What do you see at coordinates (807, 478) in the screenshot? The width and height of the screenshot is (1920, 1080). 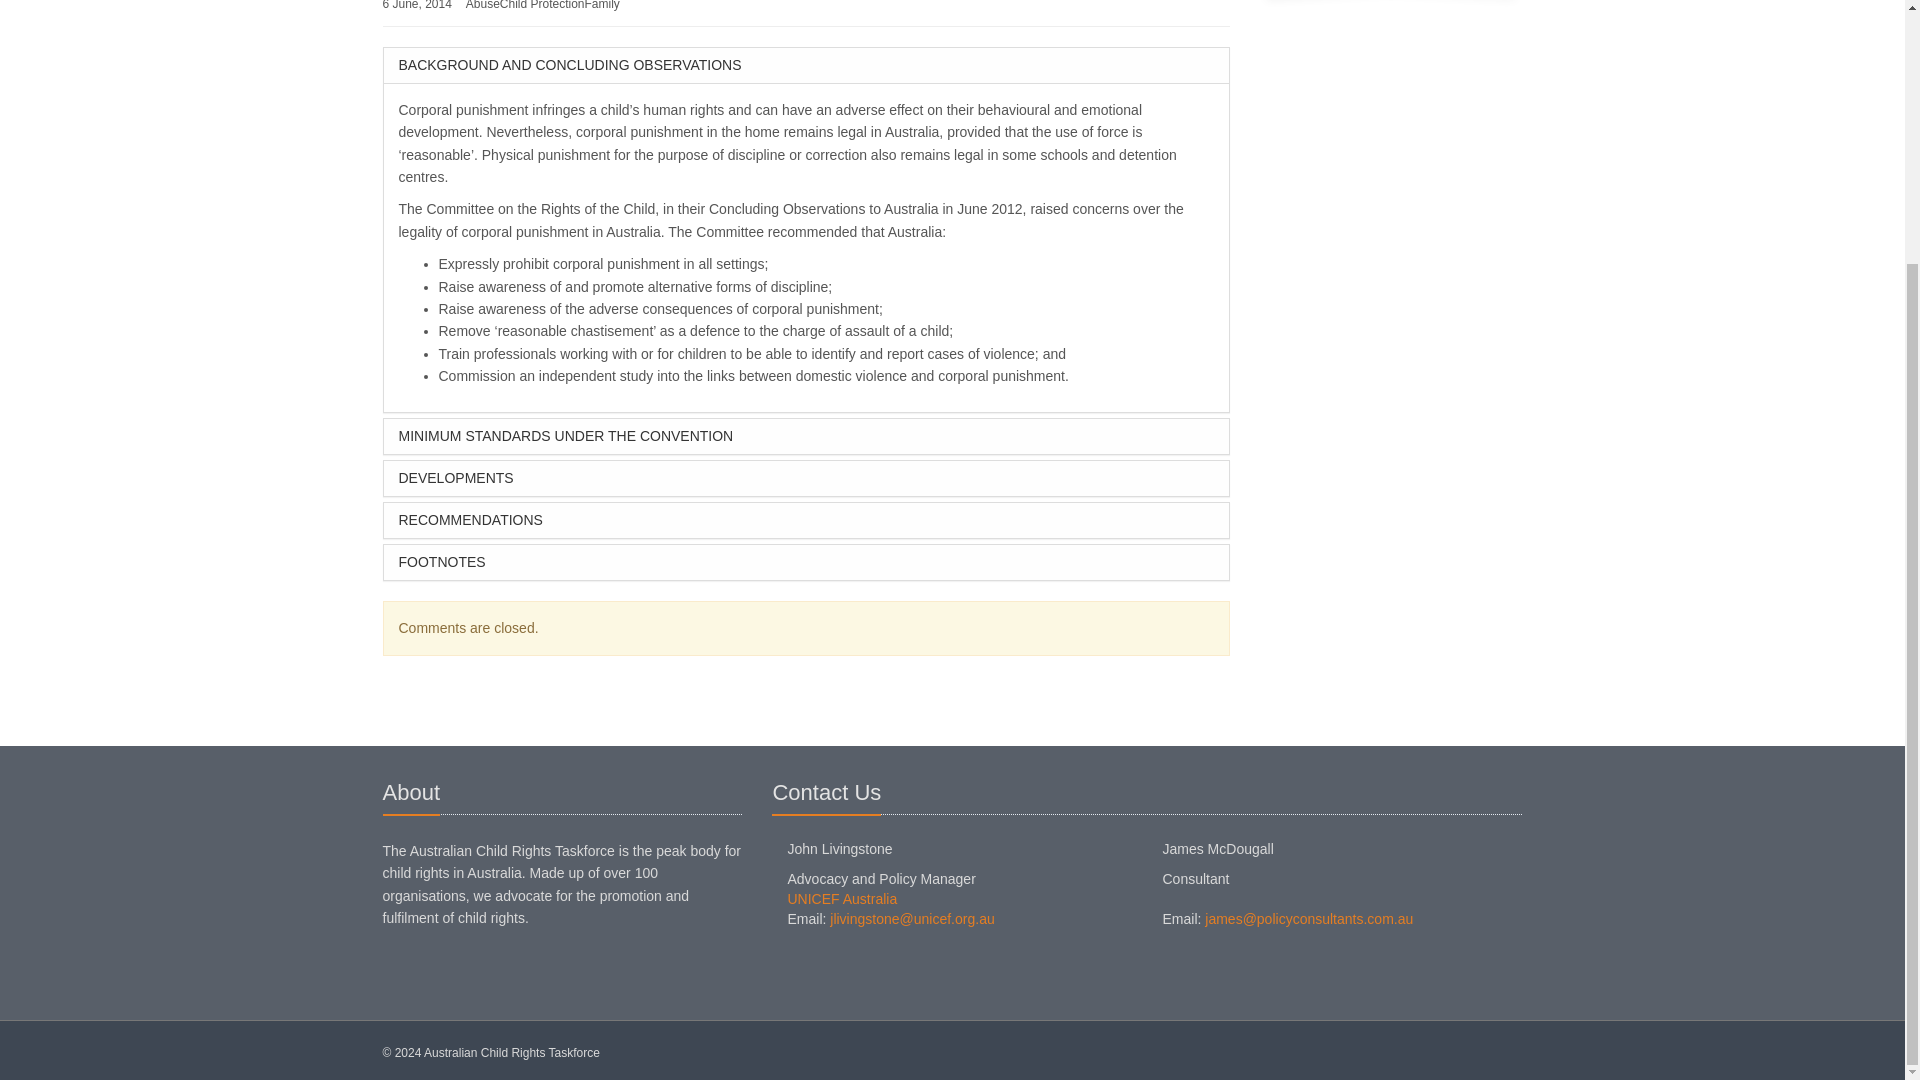 I see `DEVELOPMENTS` at bounding box center [807, 478].